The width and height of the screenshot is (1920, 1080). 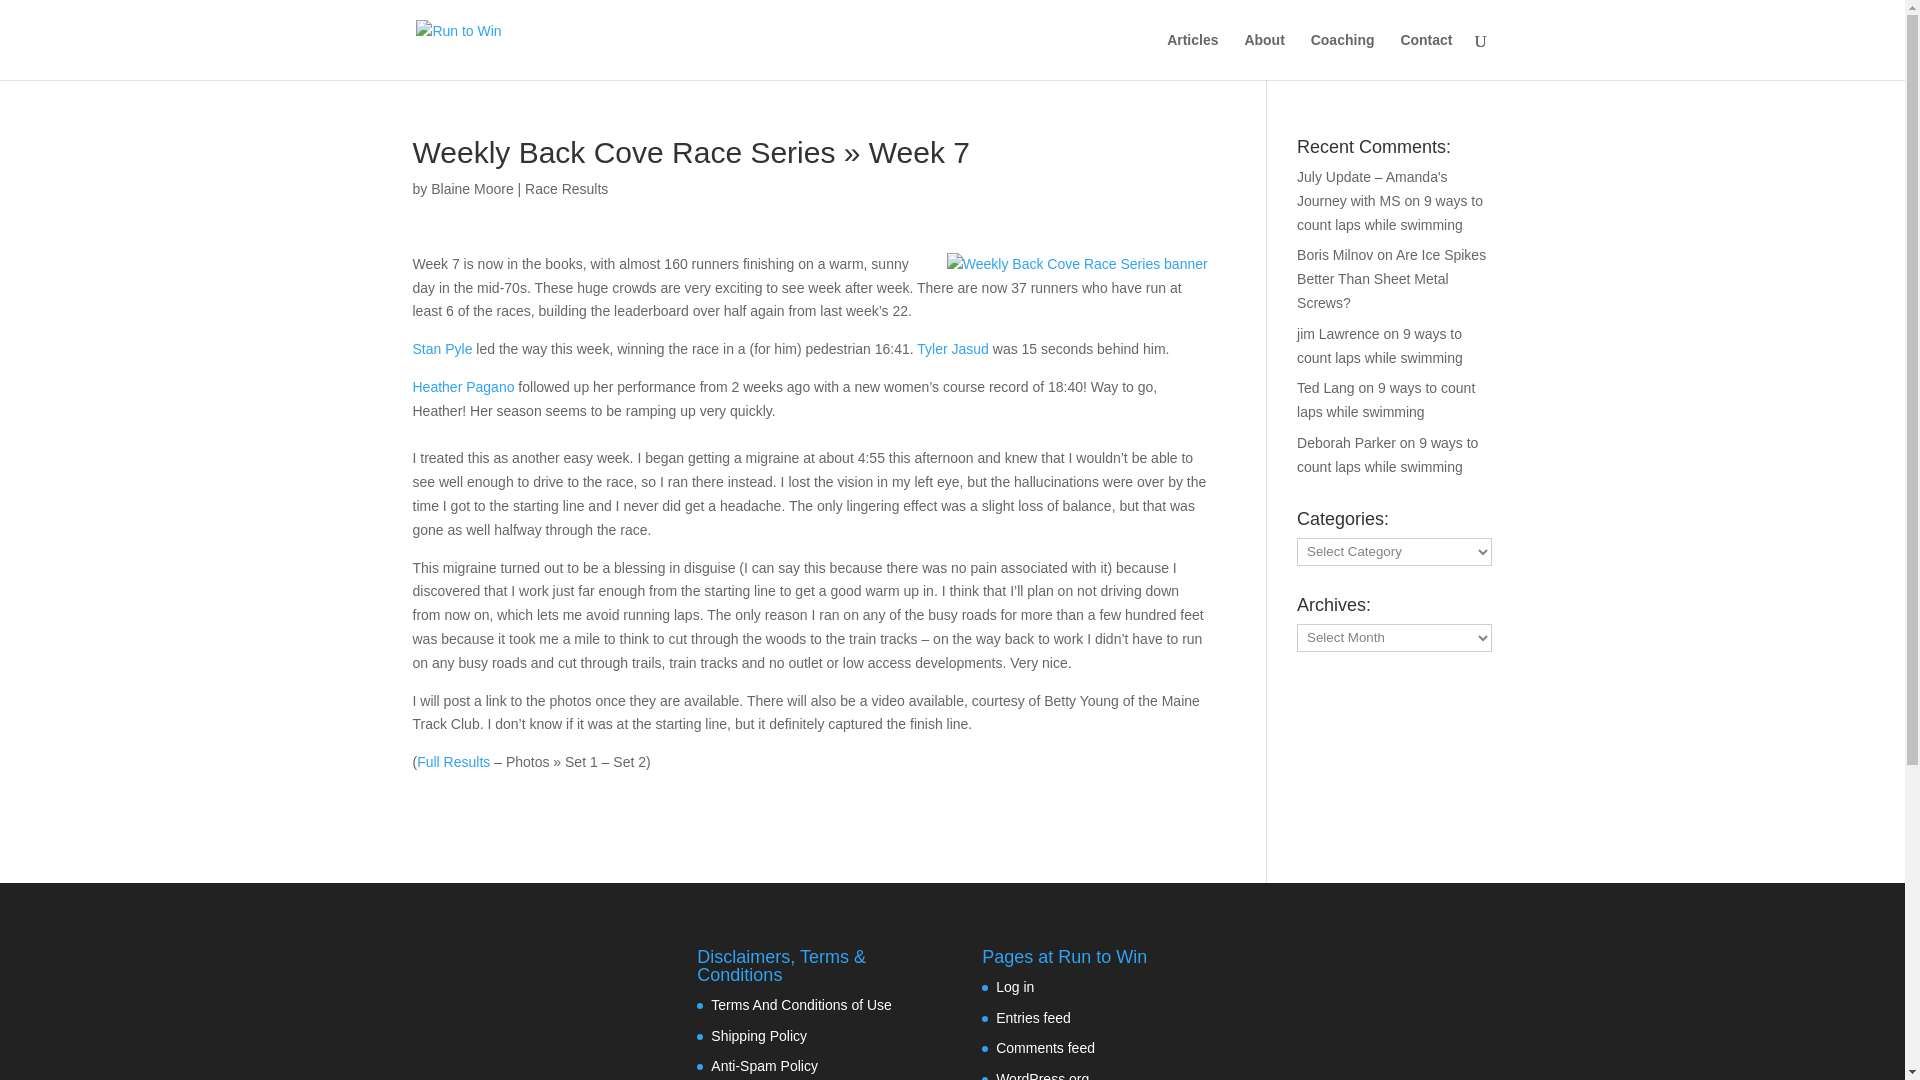 I want to click on Coaching, so click(x=1342, y=56).